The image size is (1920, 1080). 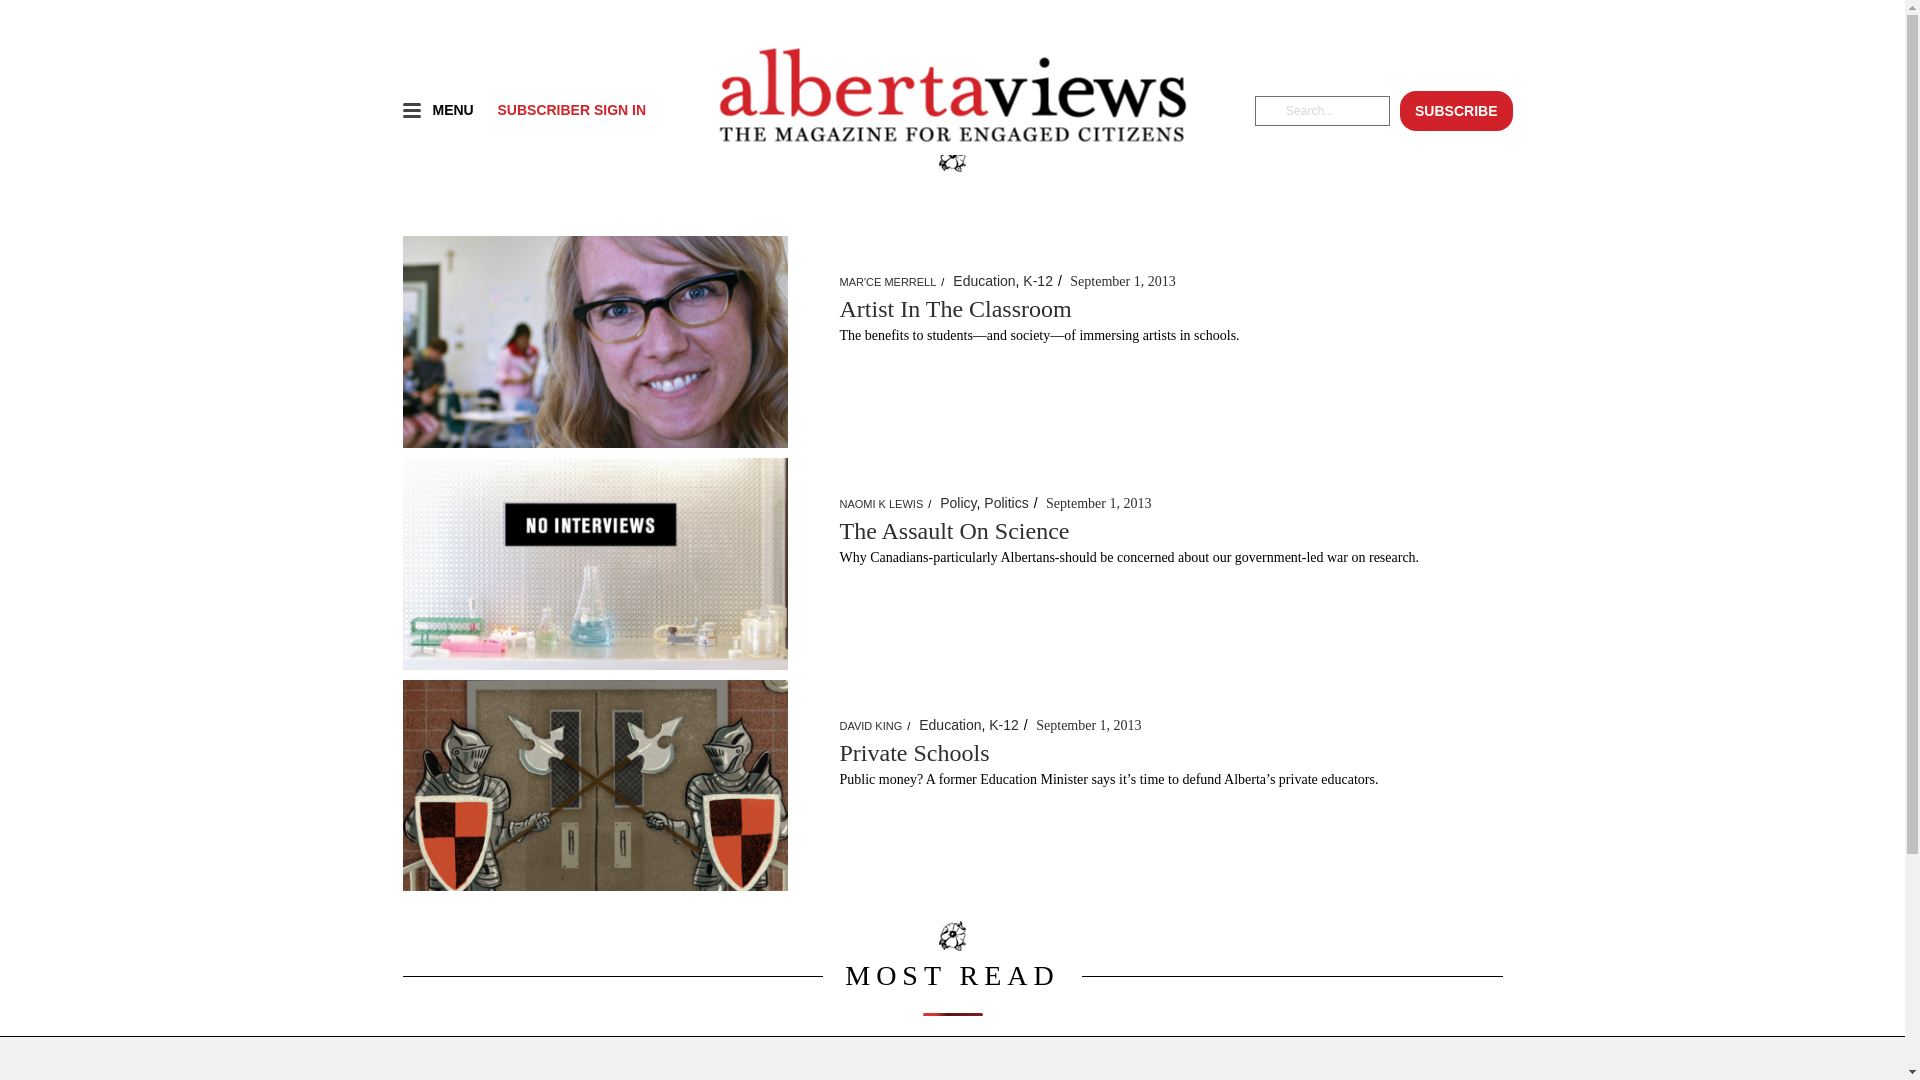 I want to click on DAVID KING, so click(x=872, y=726).